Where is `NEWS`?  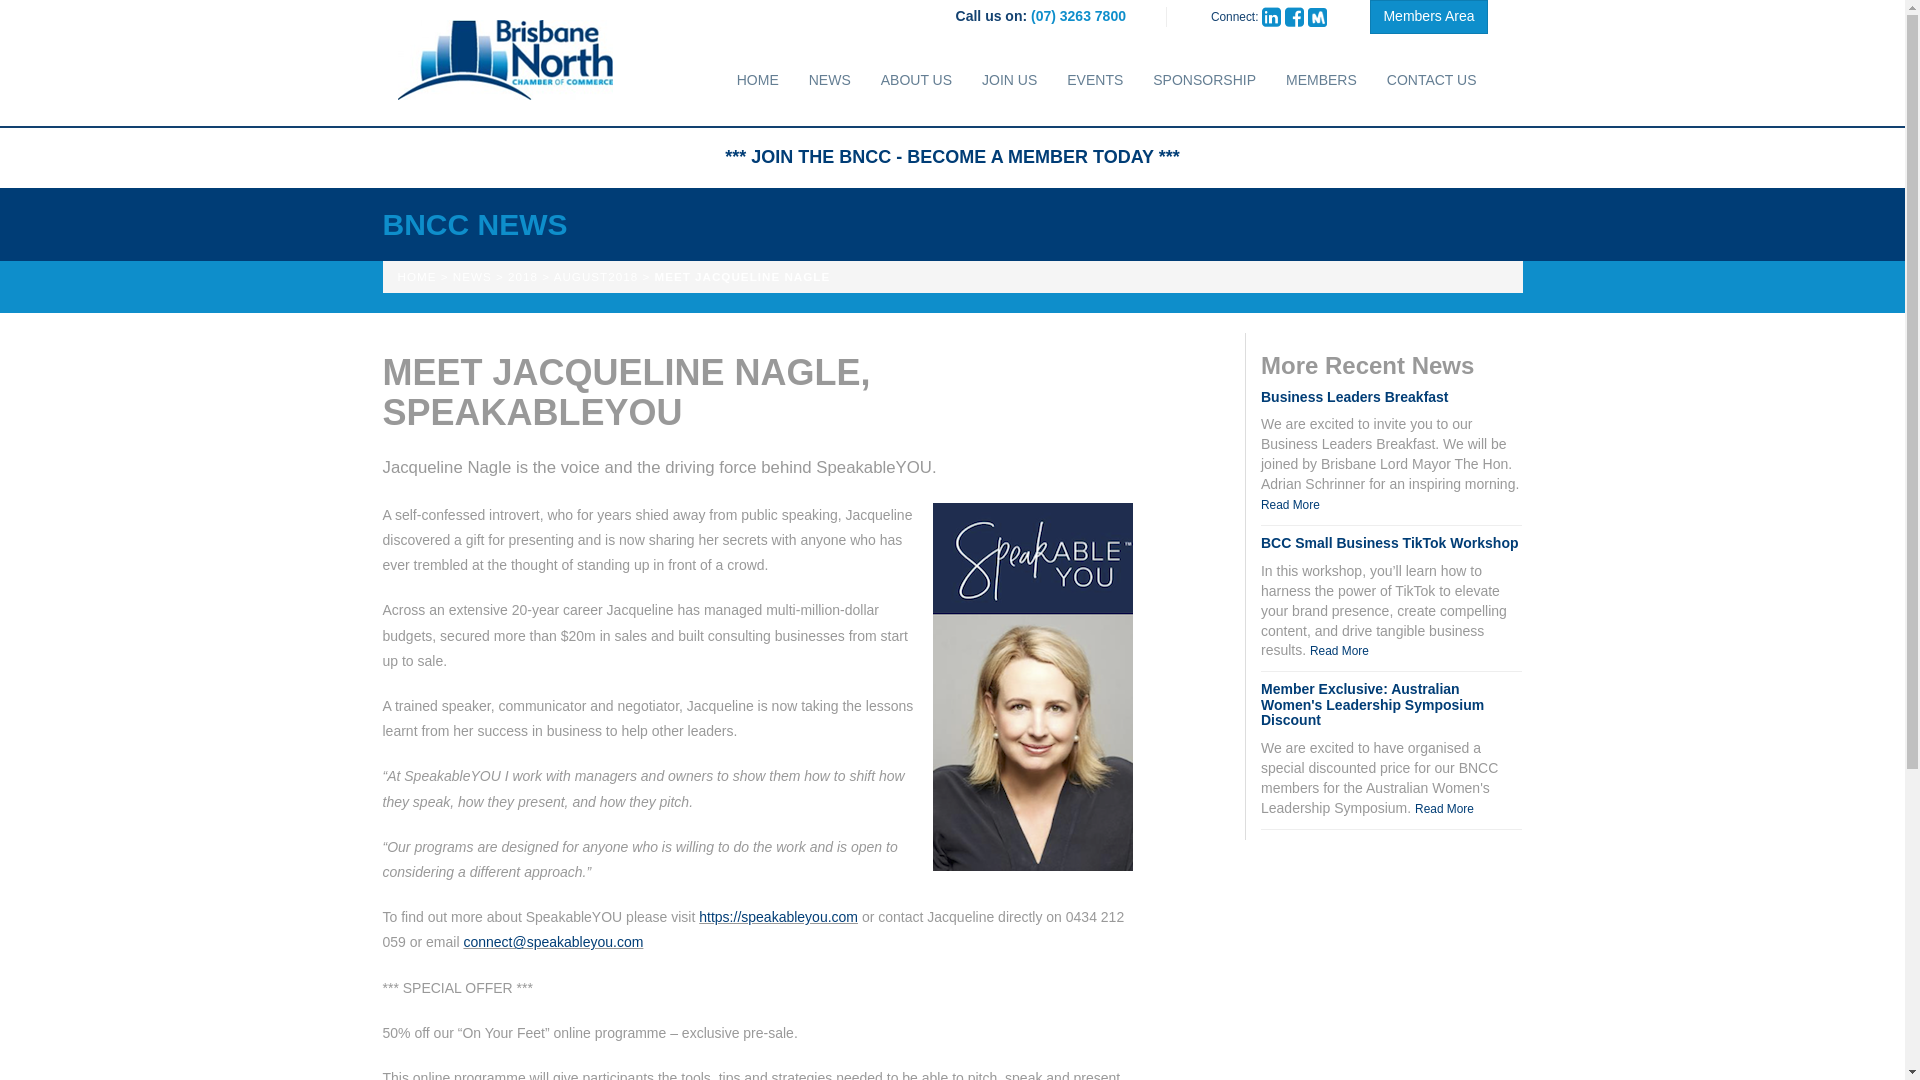
NEWS is located at coordinates (830, 80).